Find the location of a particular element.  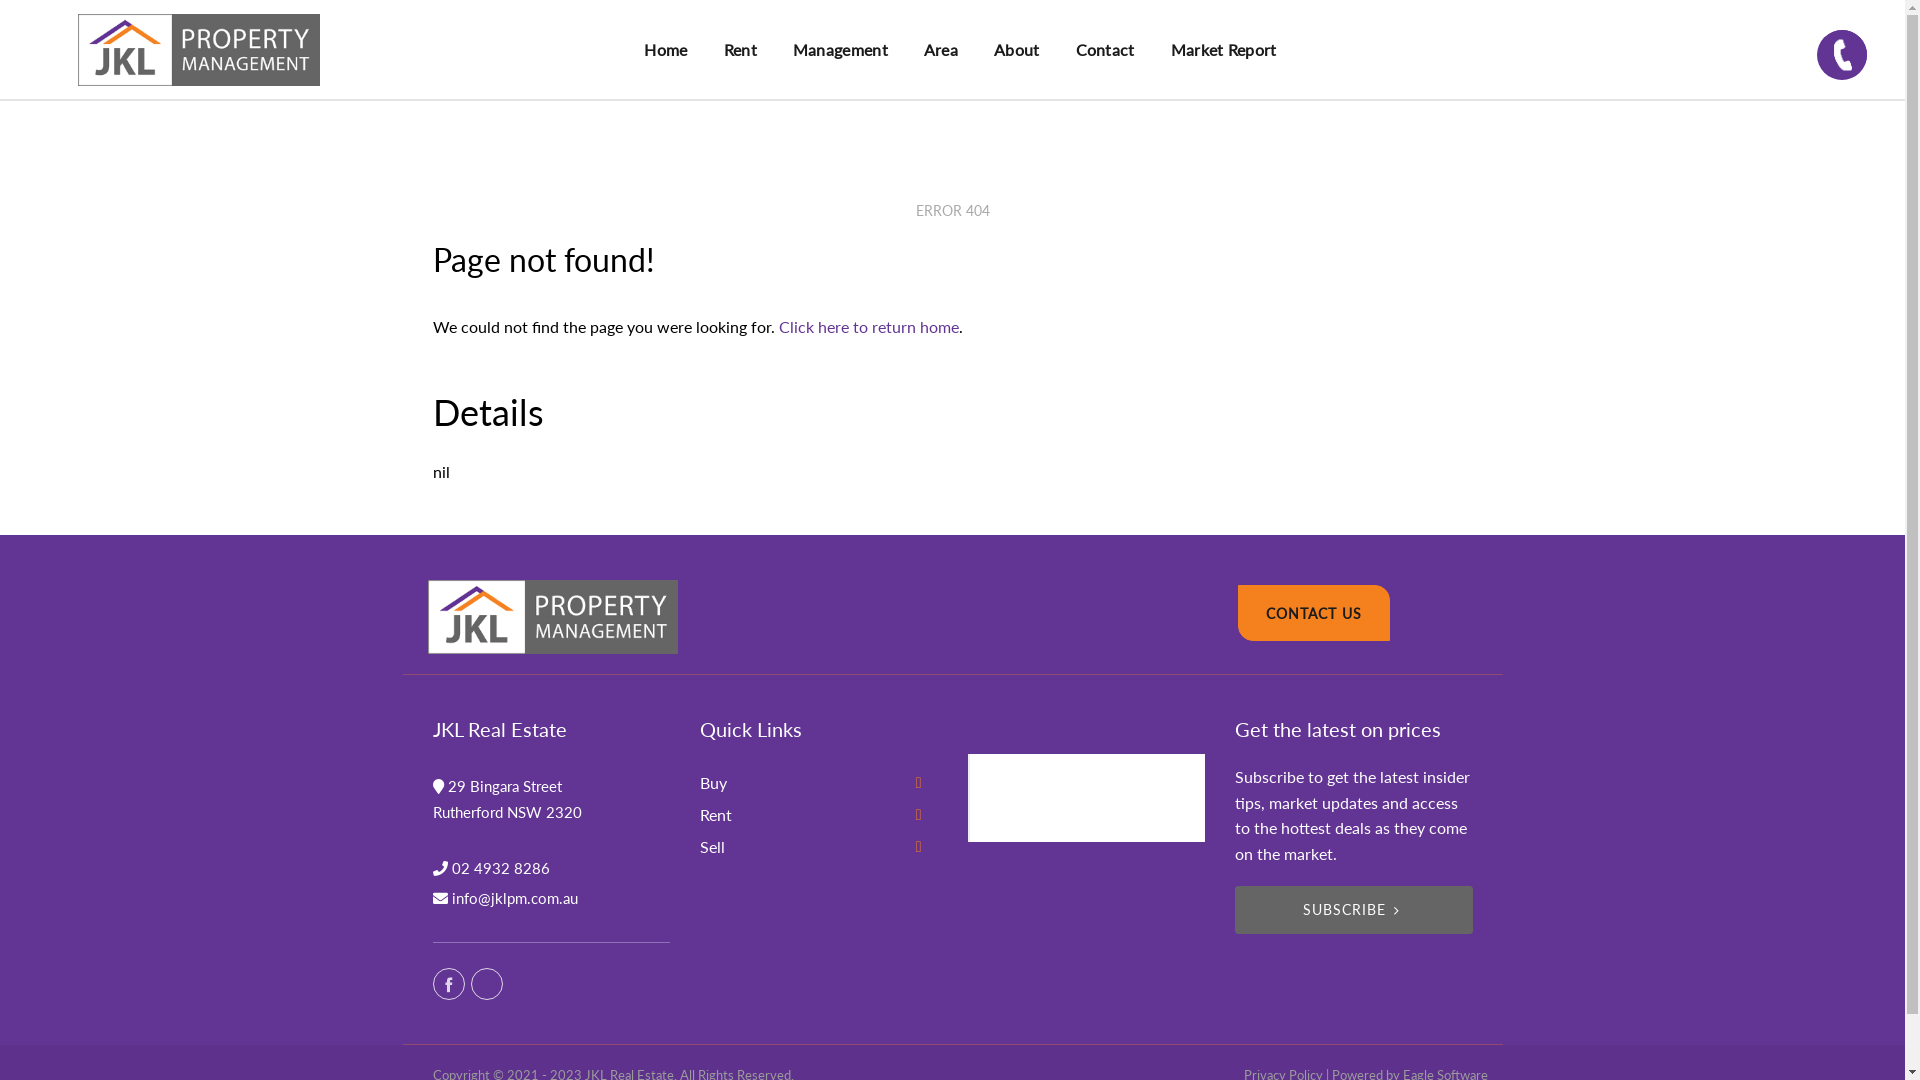

Click here to return home is located at coordinates (868, 326).